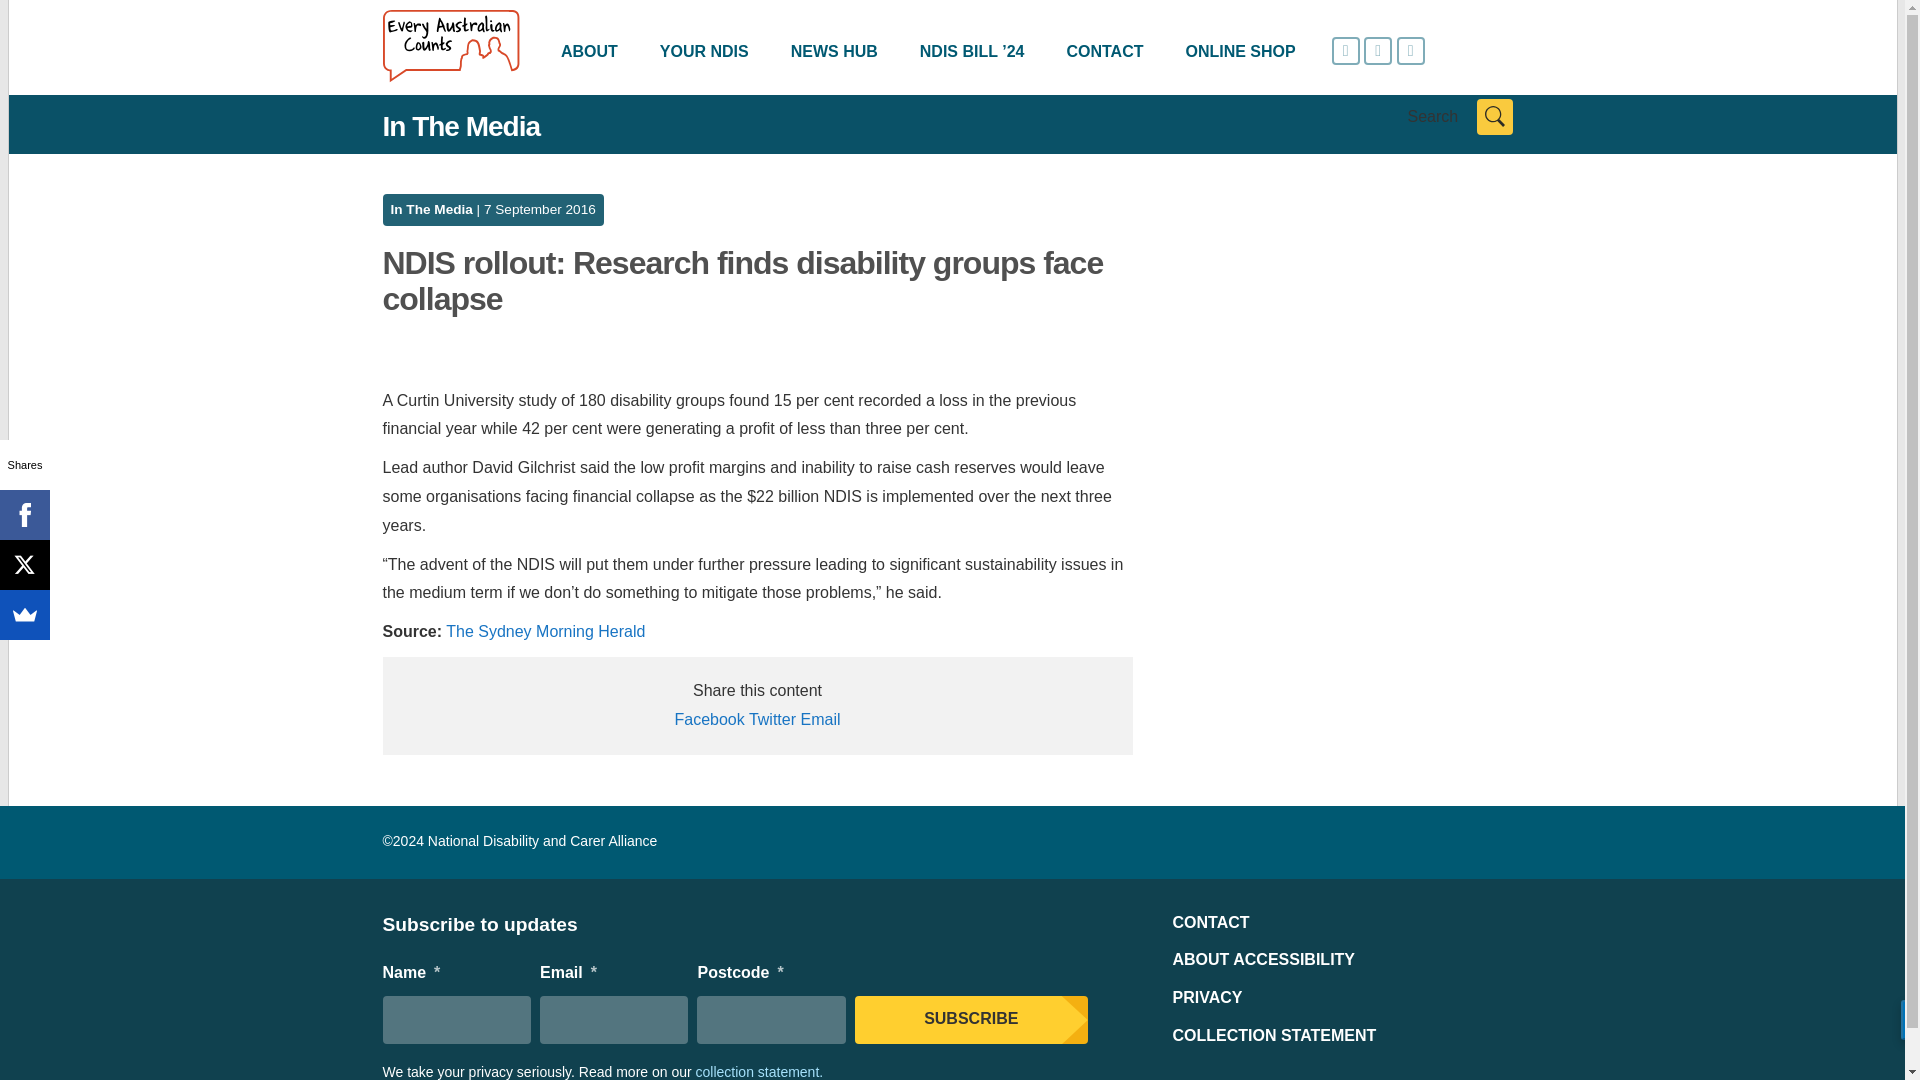  Describe the element at coordinates (772, 718) in the screenshot. I see `Share via Twitter` at that location.